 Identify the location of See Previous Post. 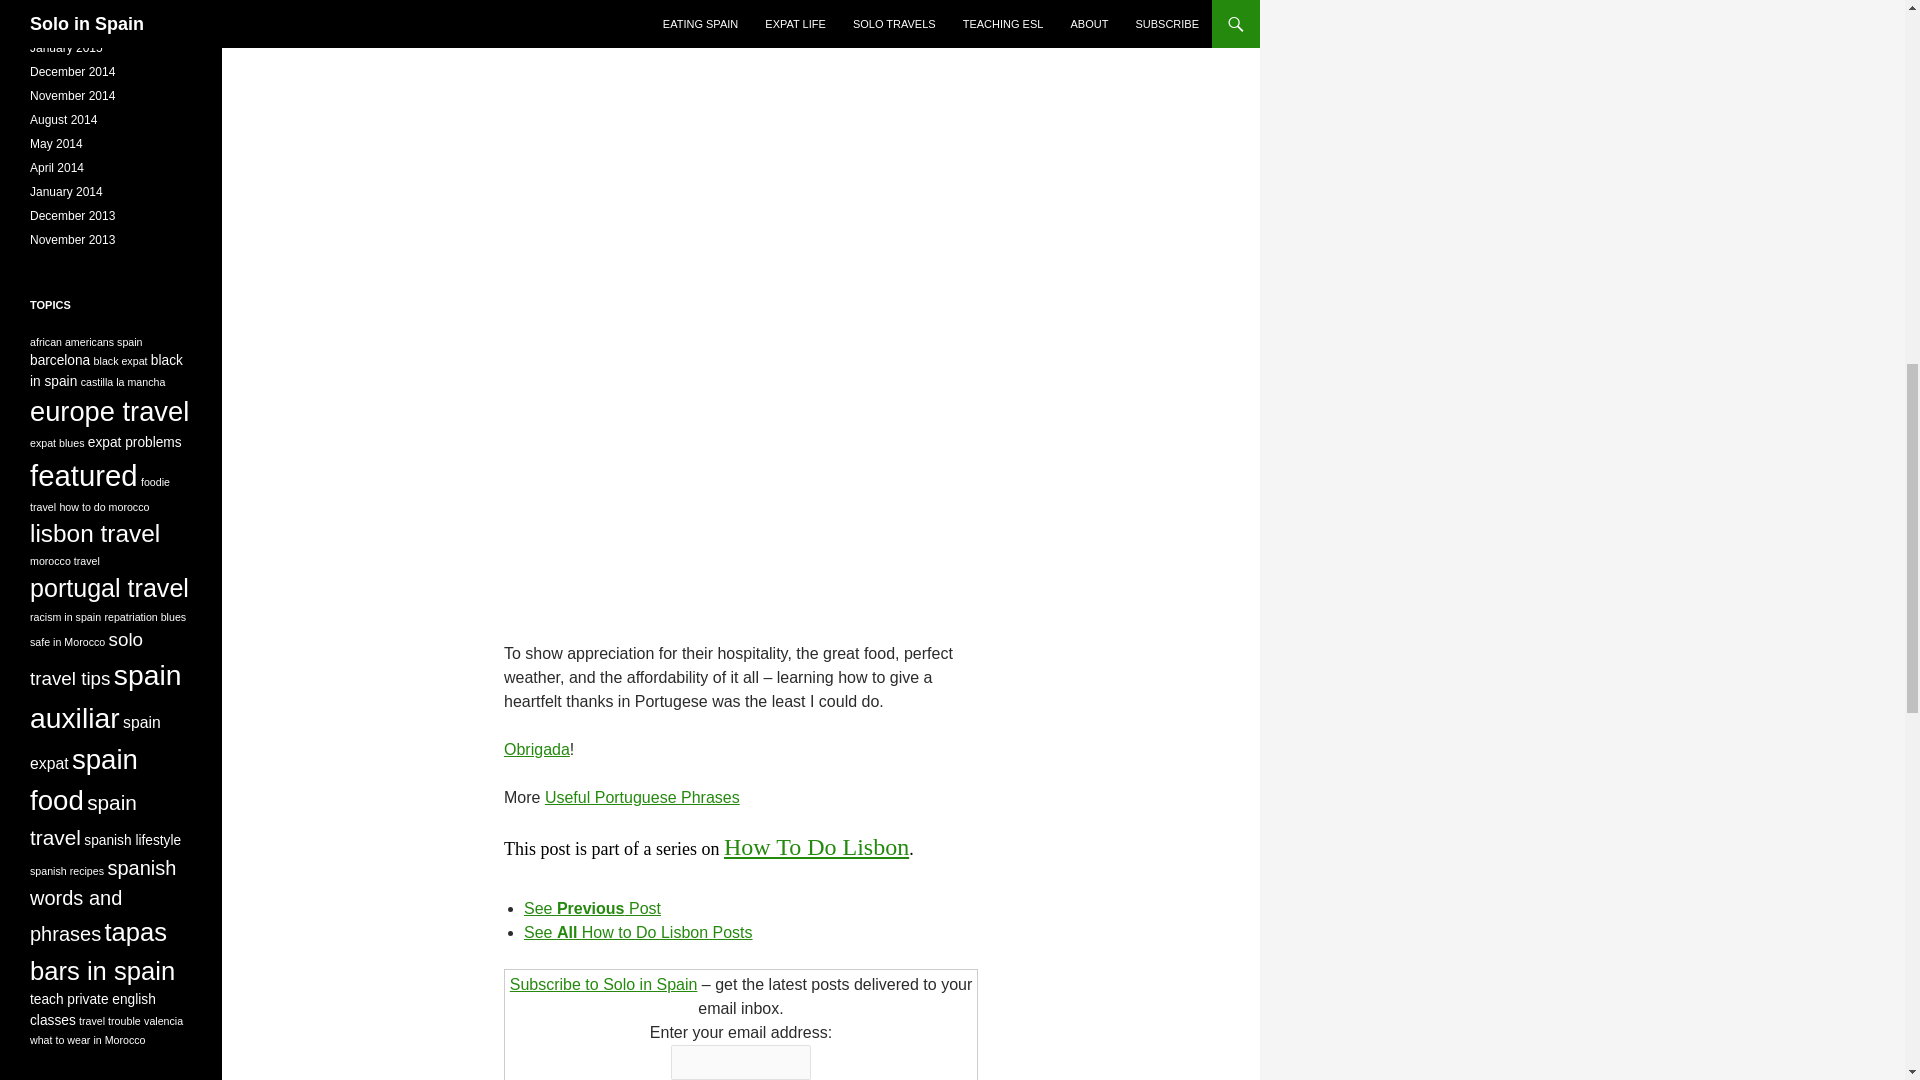
(592, 908).